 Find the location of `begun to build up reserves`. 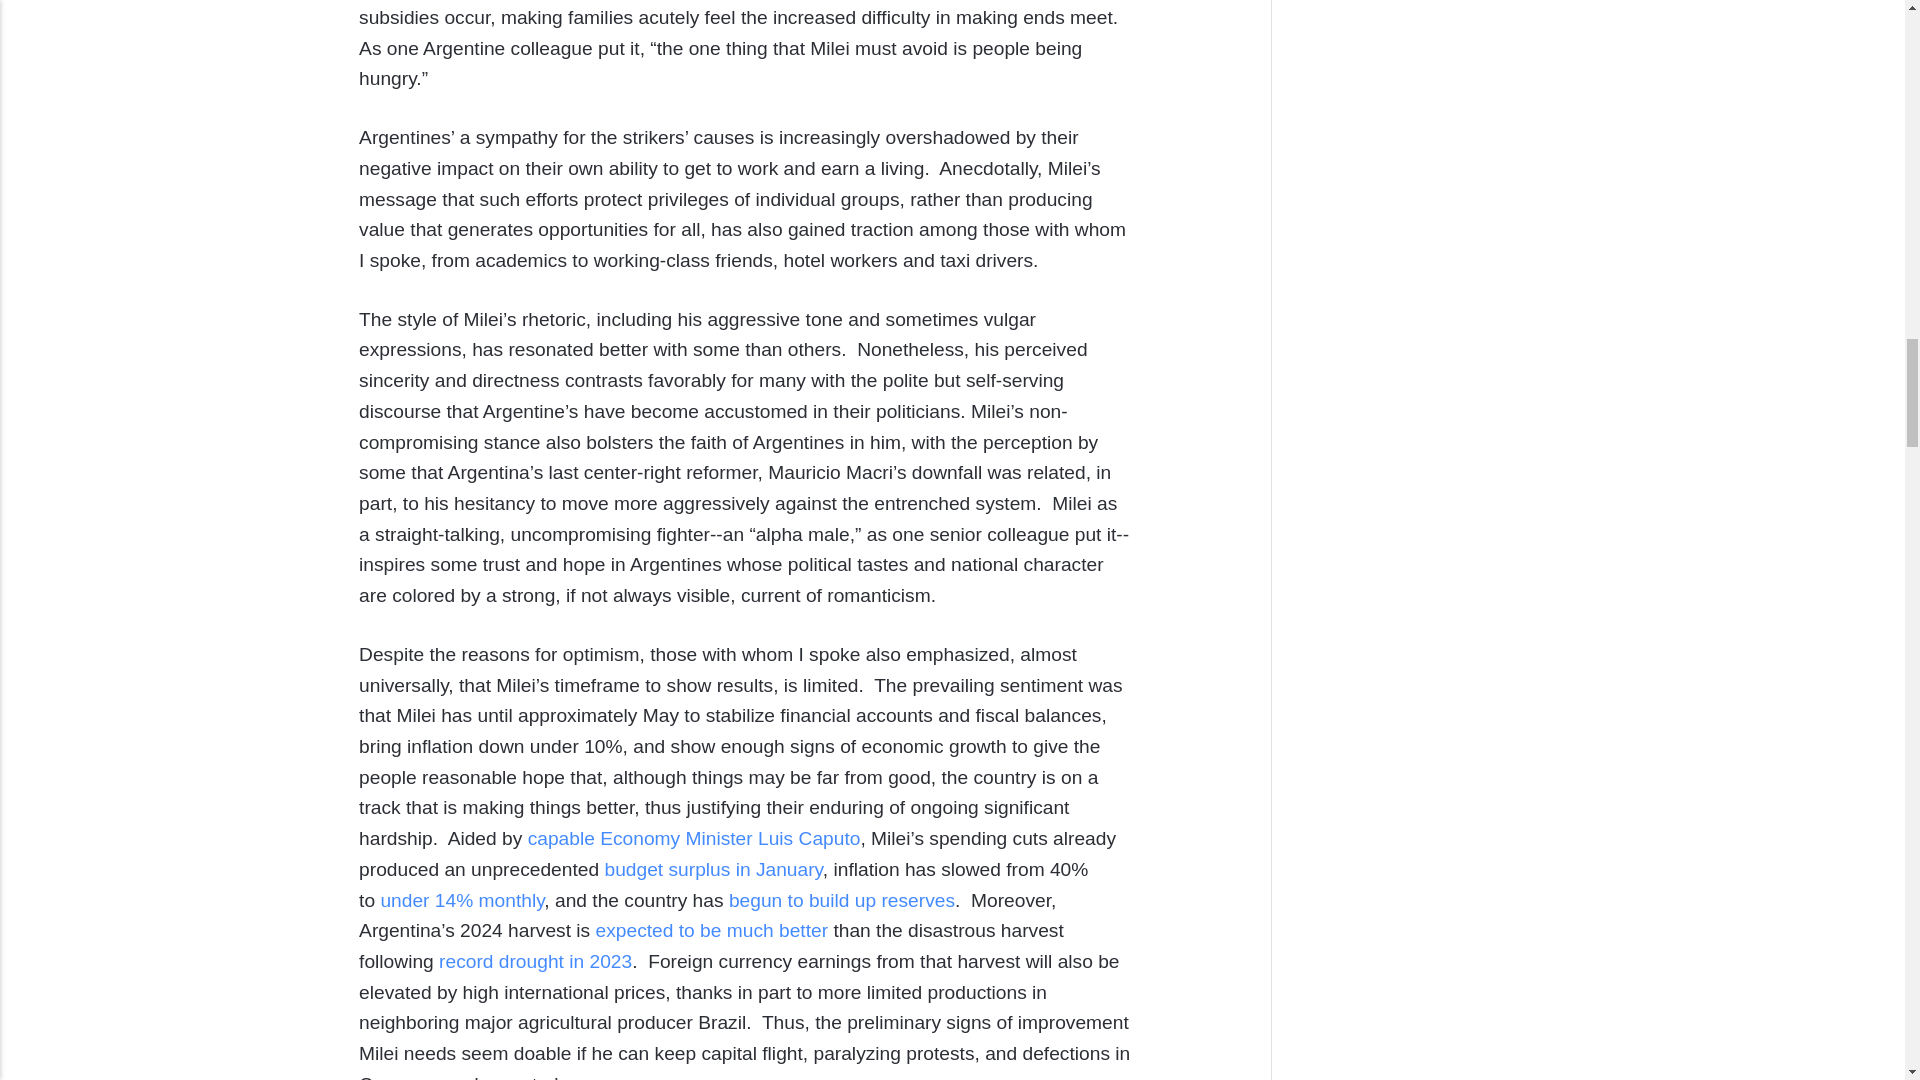

begun to build up reserves is located at coordinates (842, 900).